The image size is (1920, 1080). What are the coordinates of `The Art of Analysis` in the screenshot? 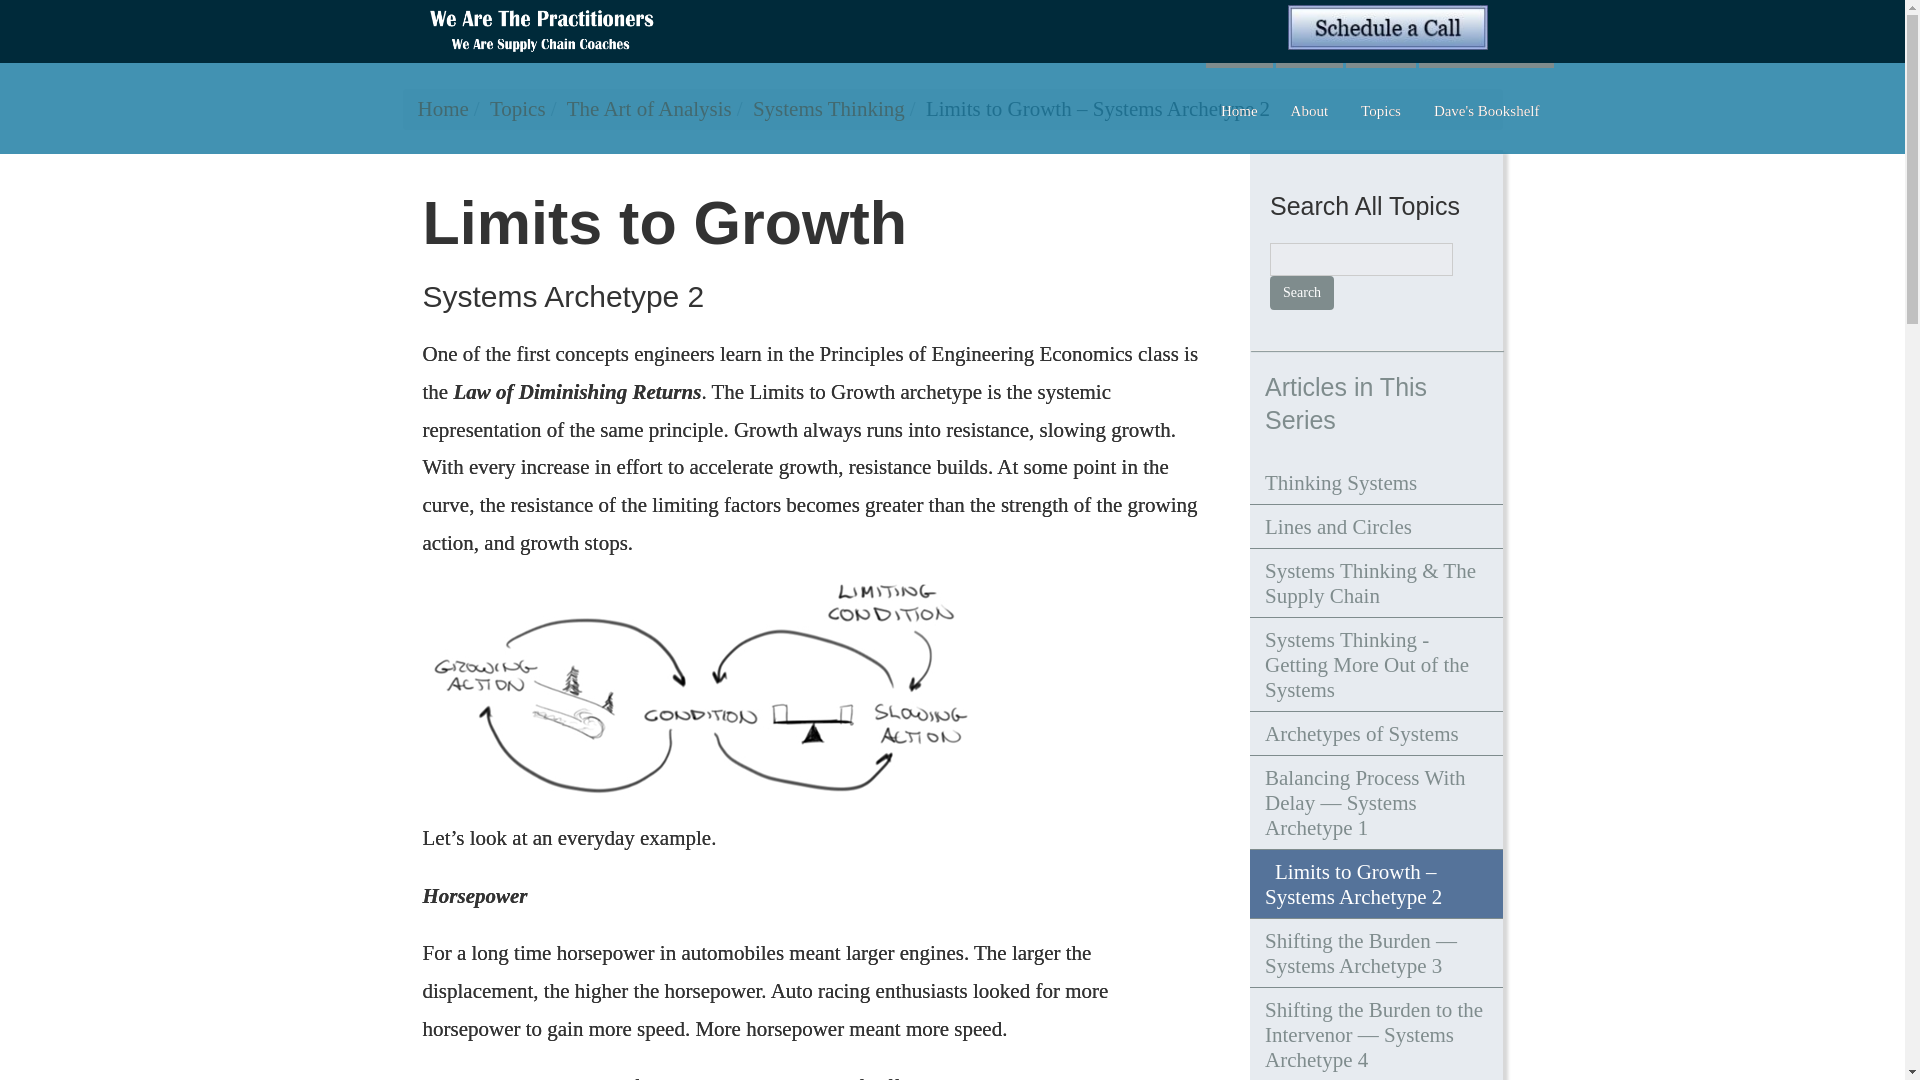 It's located at (648, 108).